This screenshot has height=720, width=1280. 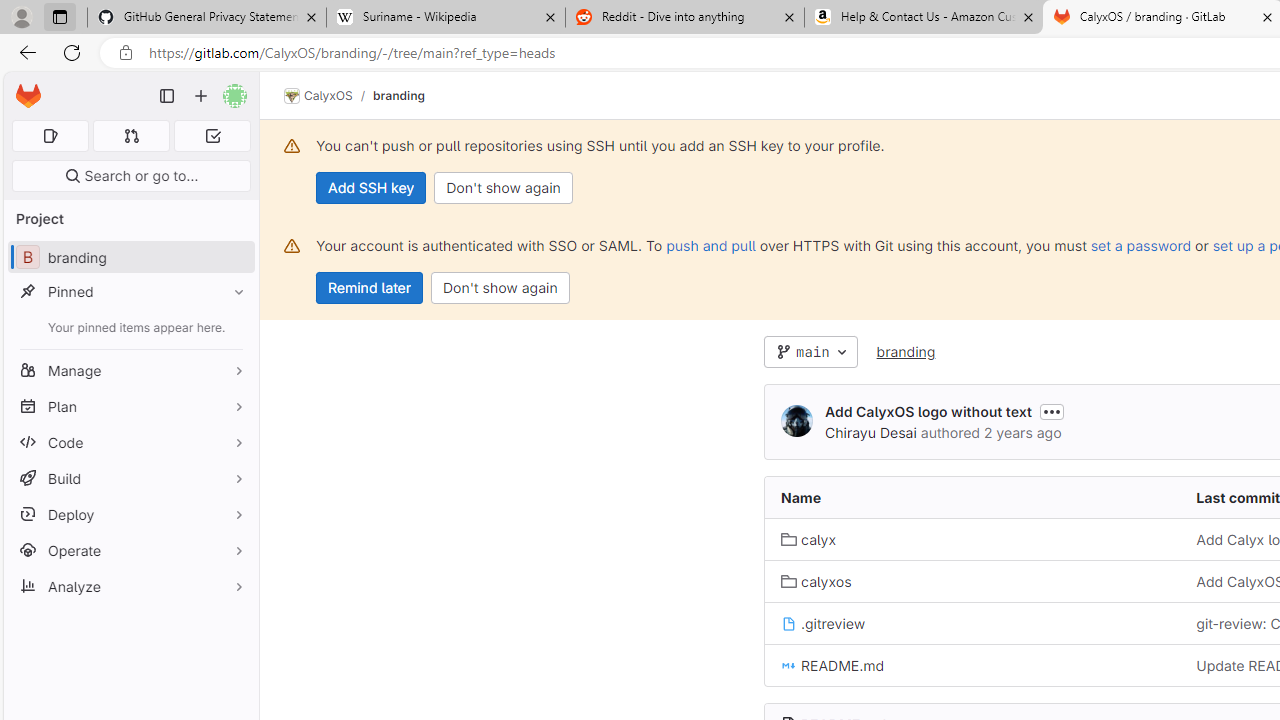 I want to click on Deploy, so click(x=130, y=514).